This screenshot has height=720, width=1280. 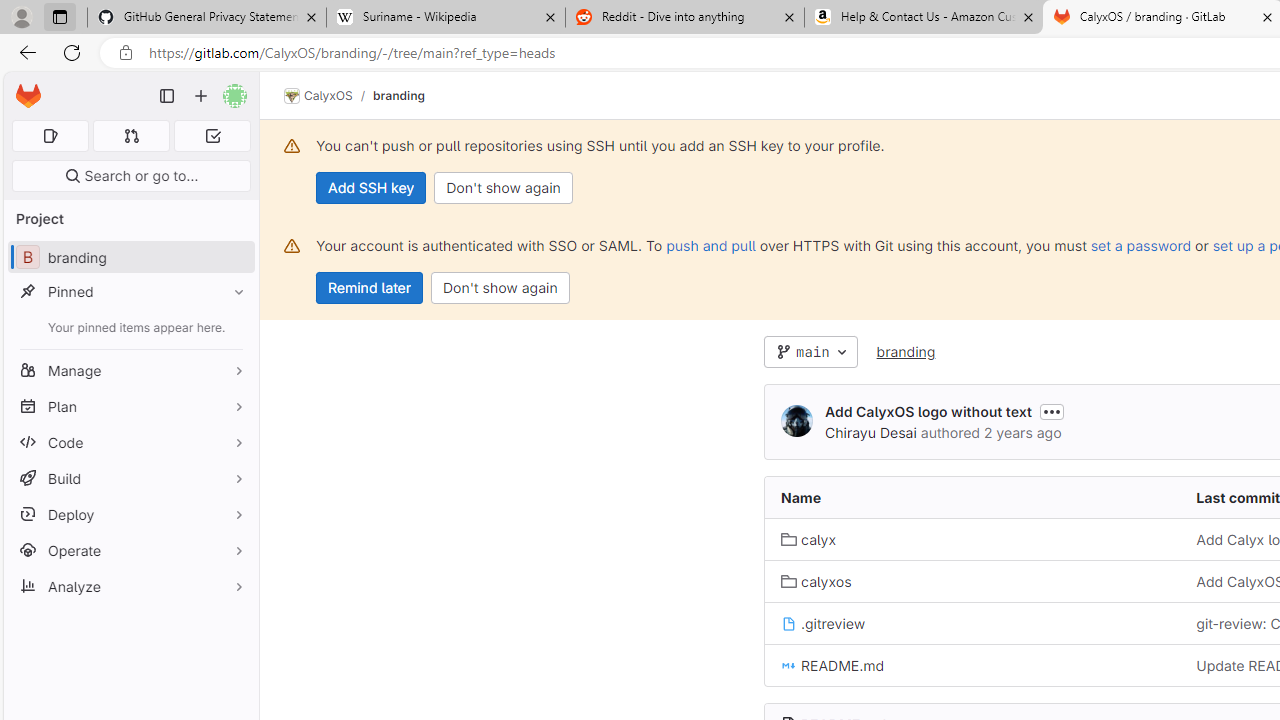 I want to click on Deploy, so click(x=130, y=514).